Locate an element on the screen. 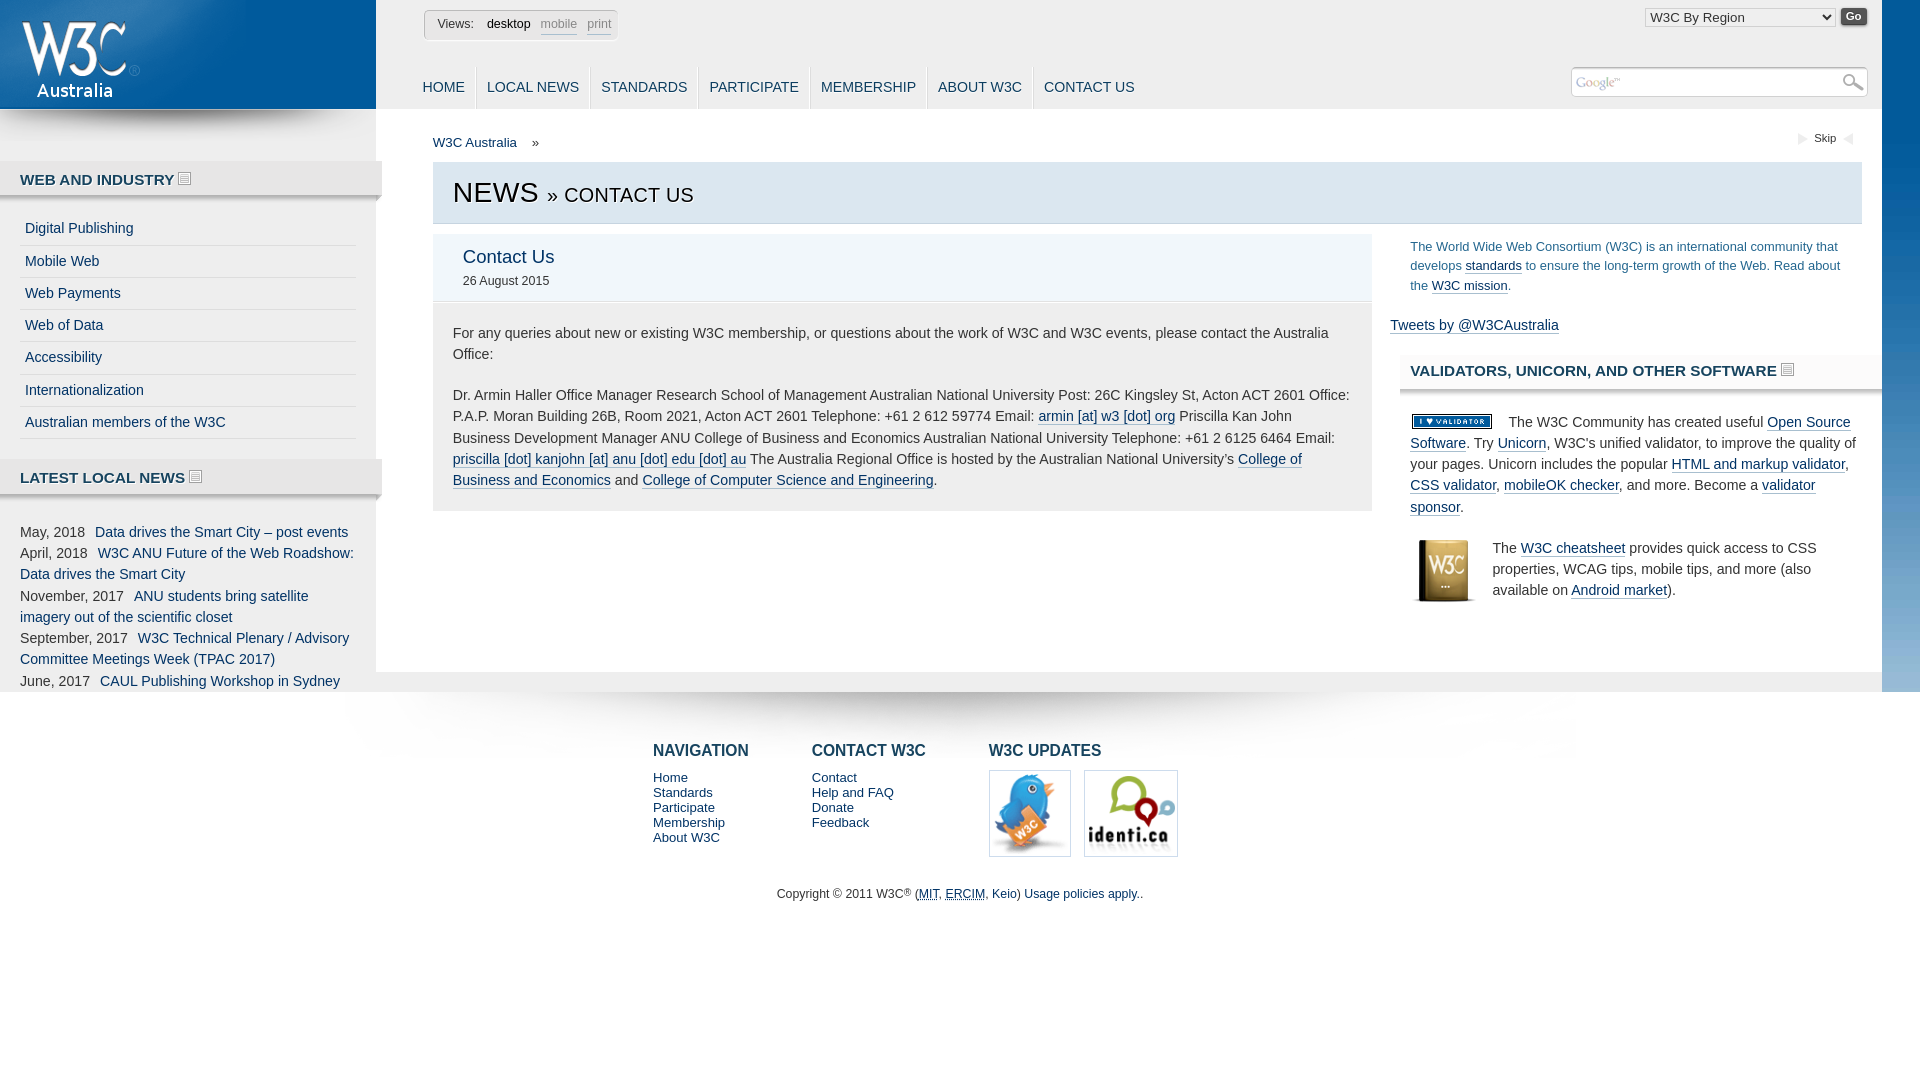  HOME is located at coordinates (444, 88).